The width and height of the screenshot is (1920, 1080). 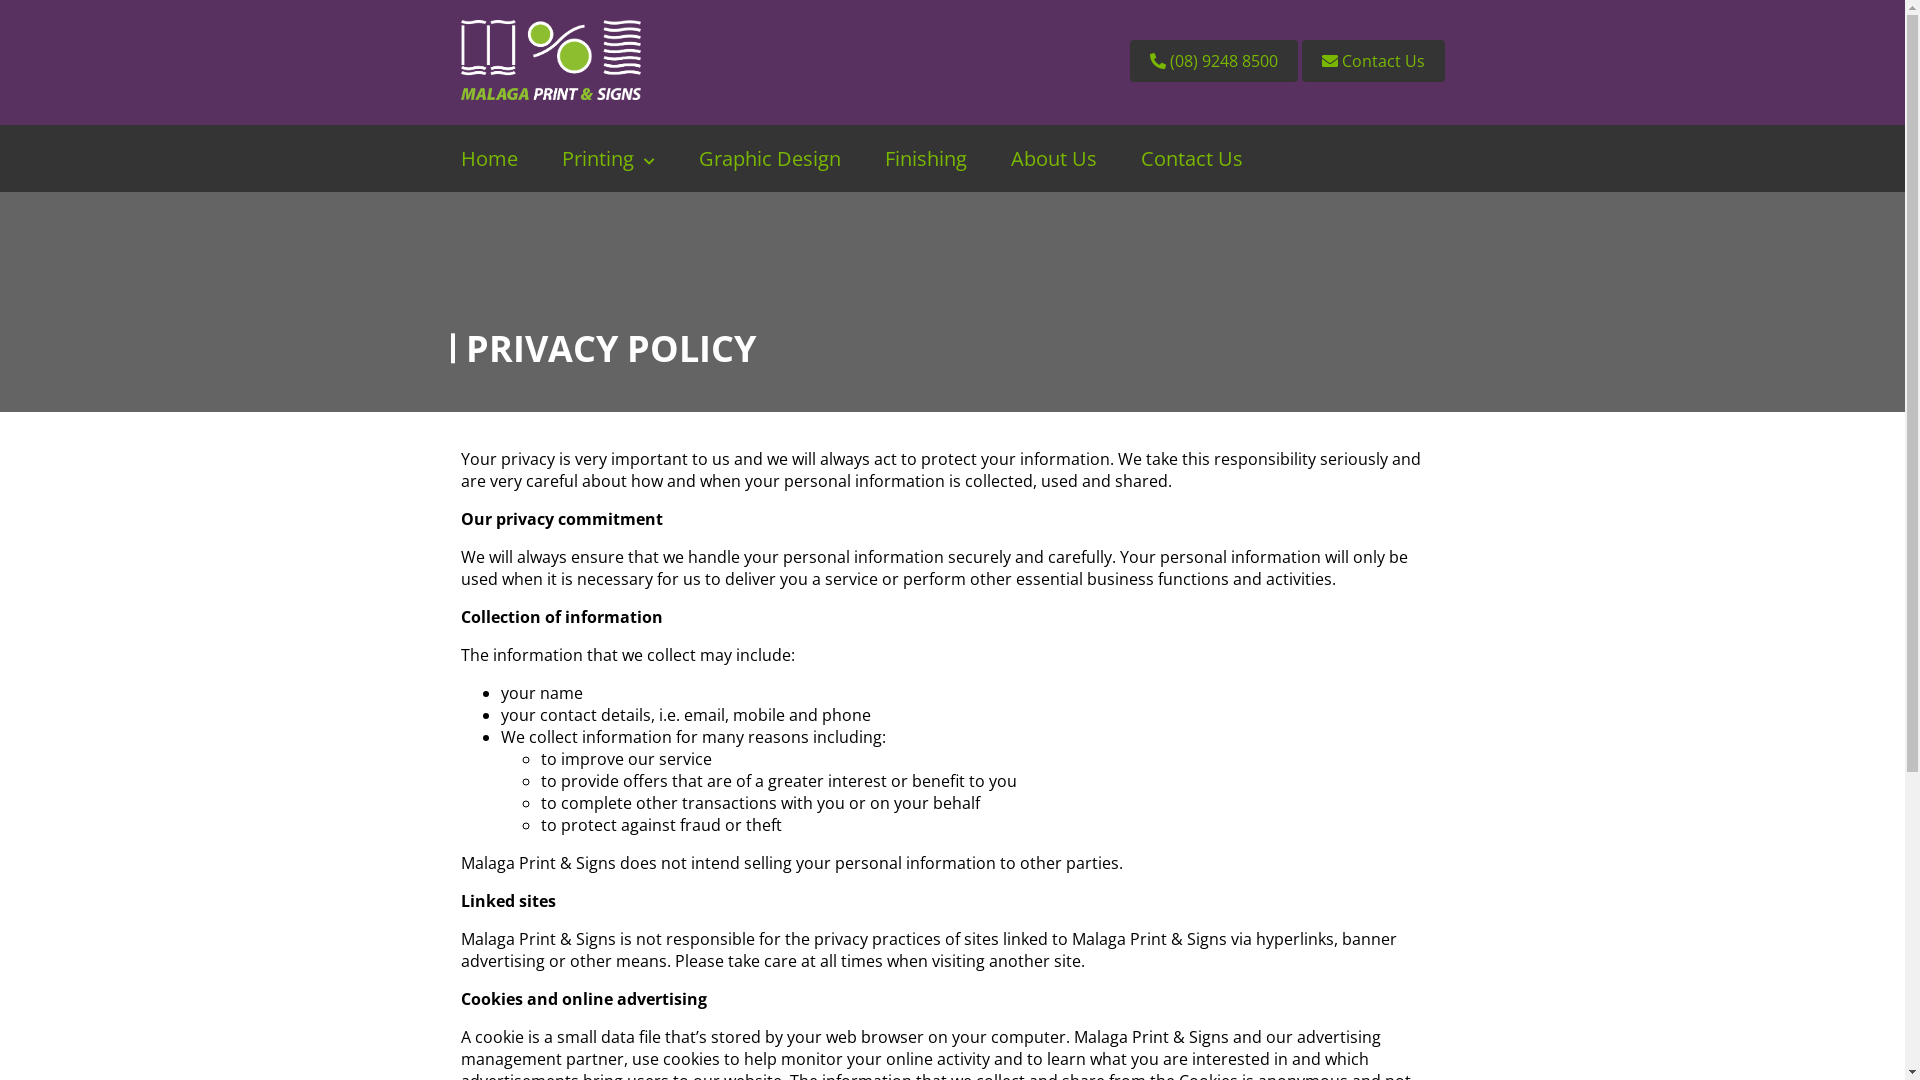 What do you see at coordinates (925, 158) in the screenshot?
I see `Finishing` at bounding box center [925, 158].